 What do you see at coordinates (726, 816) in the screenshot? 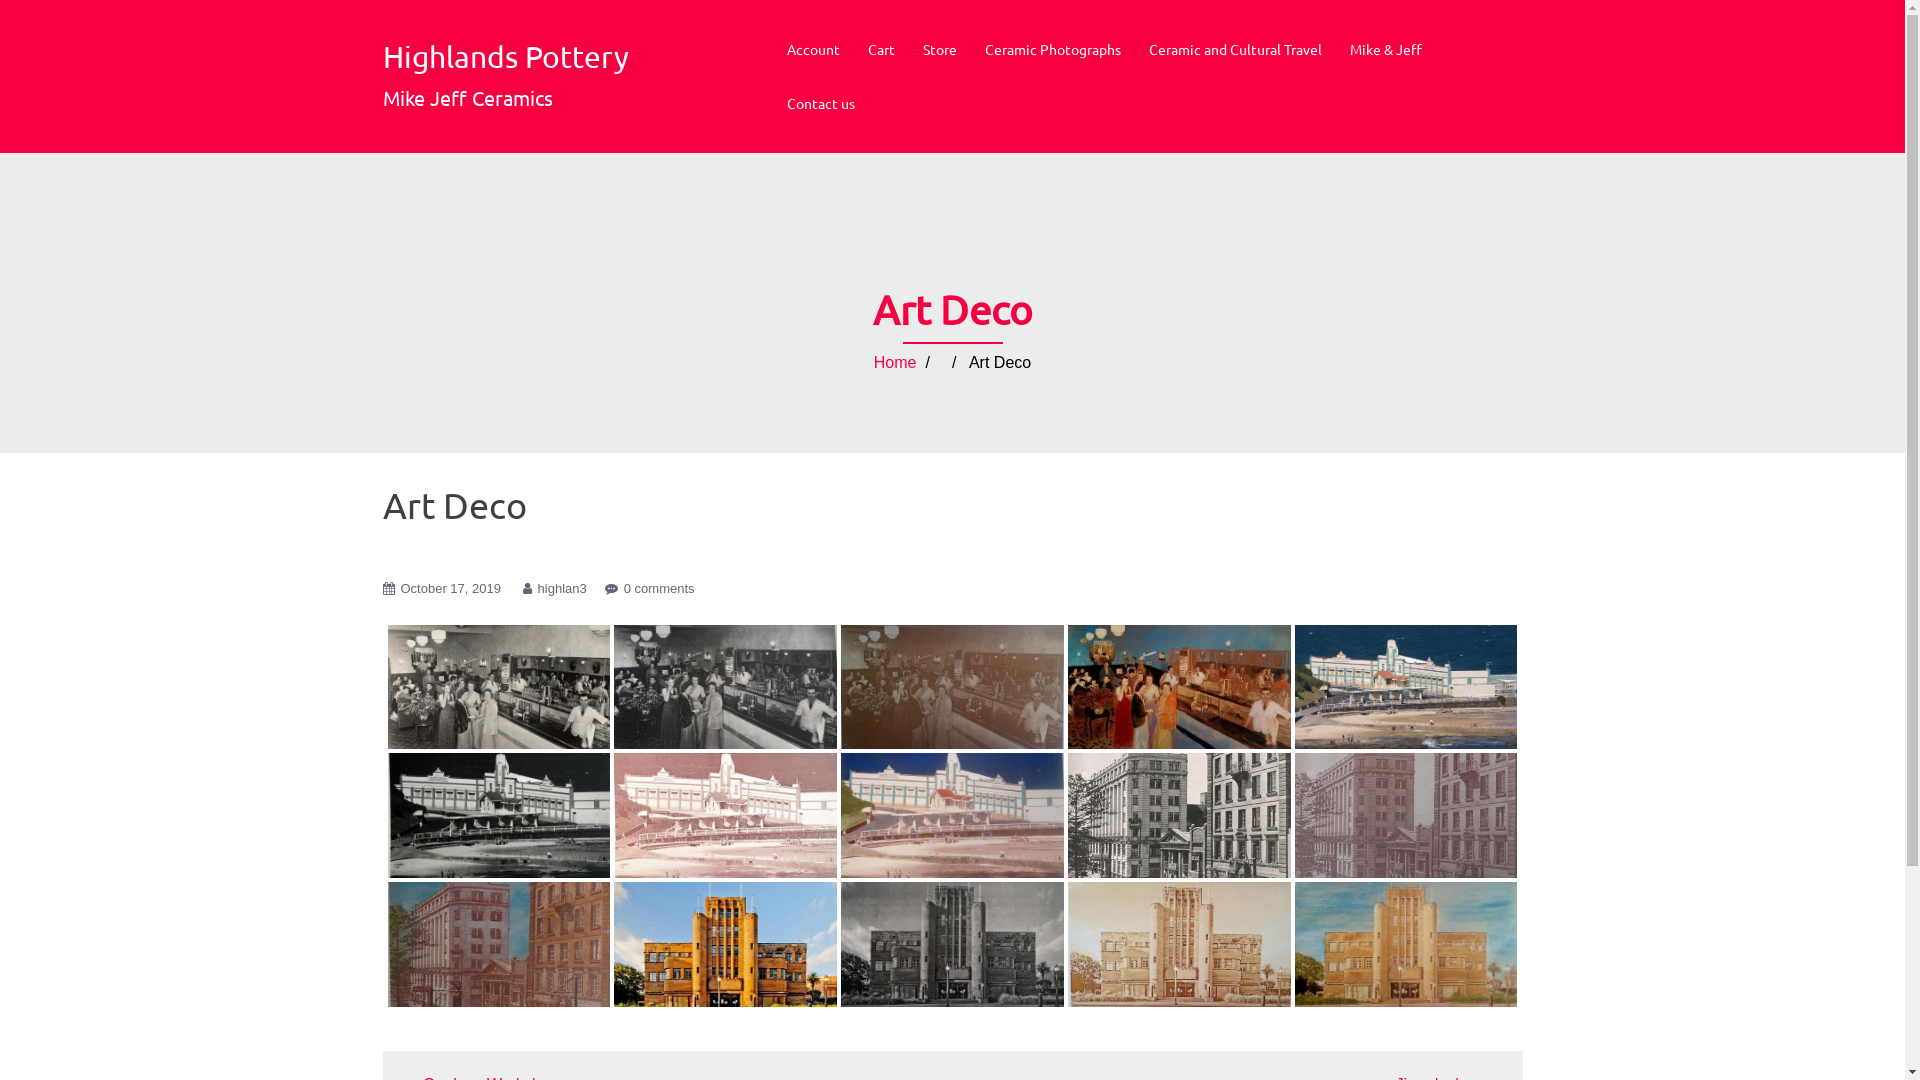
I see `Ocean Baths decal fired` at bounding box center [726, 816].